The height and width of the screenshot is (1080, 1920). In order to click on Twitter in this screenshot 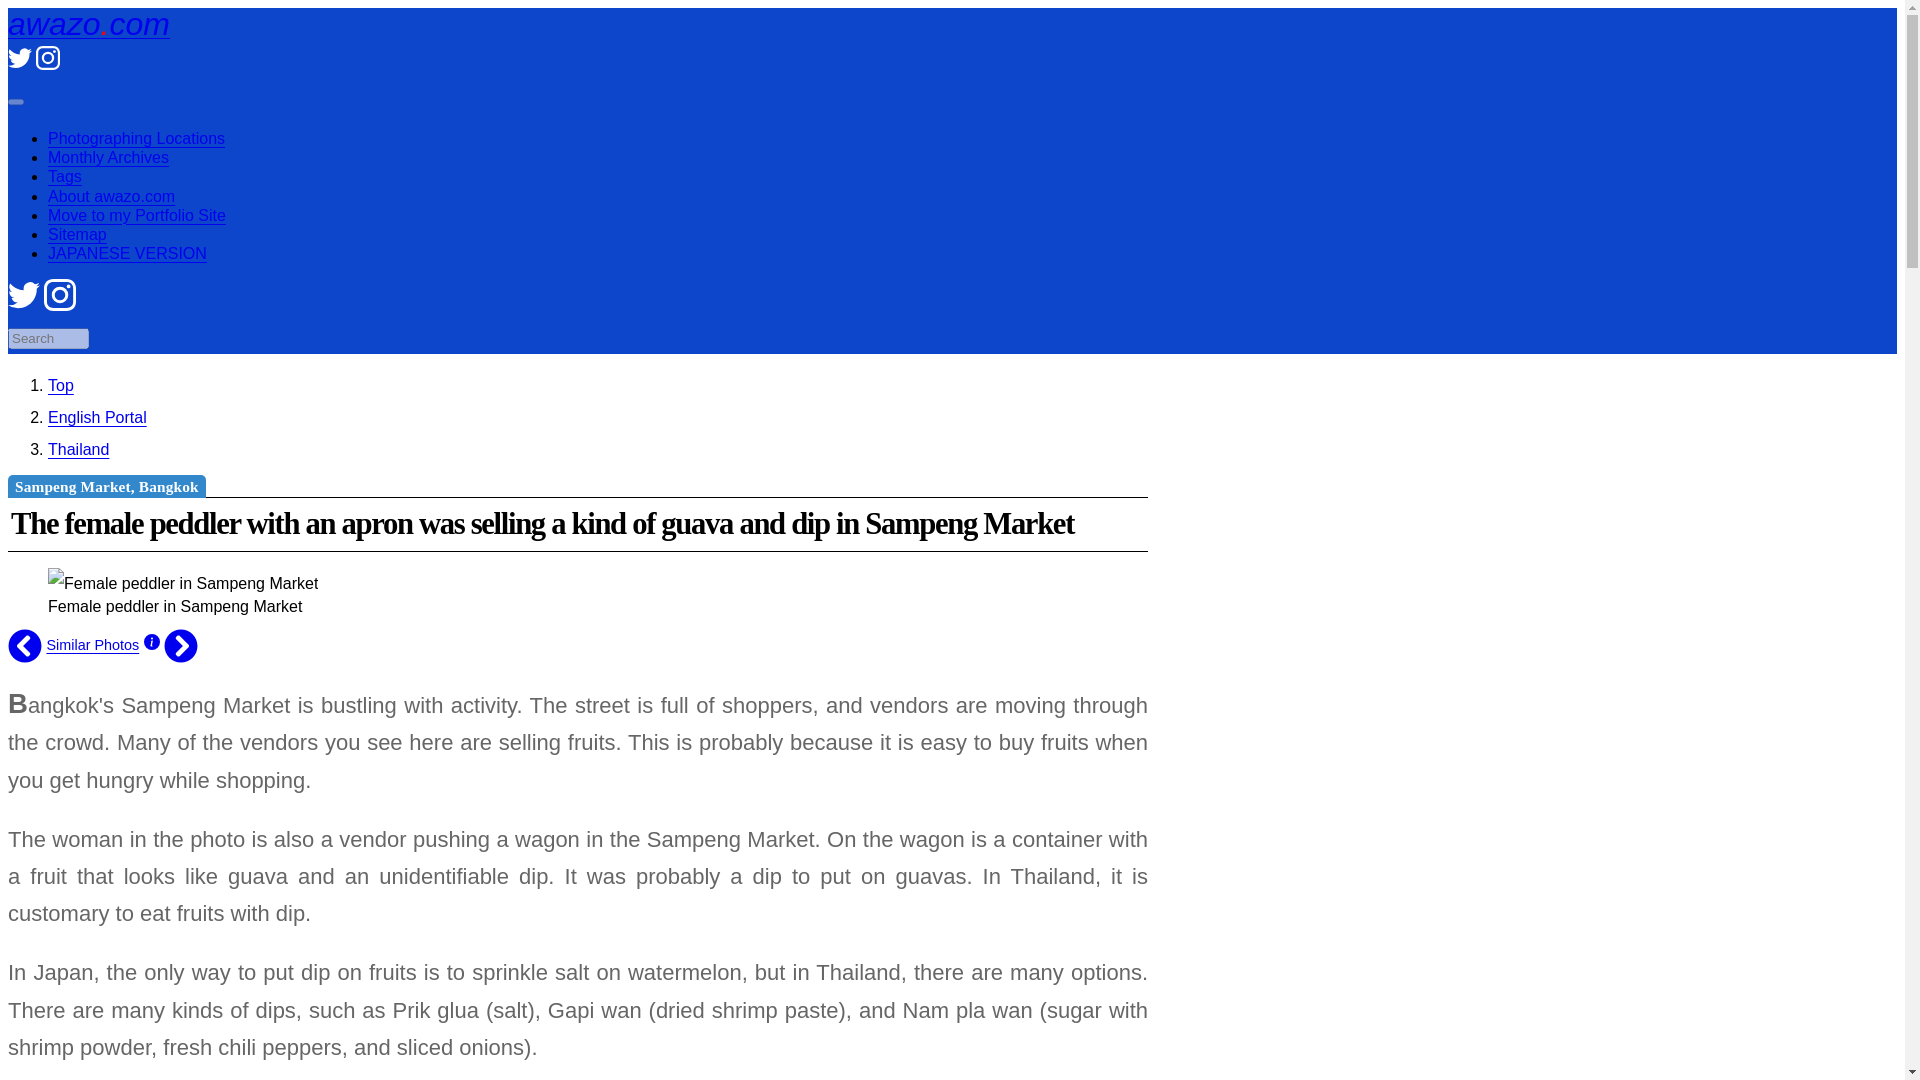, I will do `click(20, 64)`.